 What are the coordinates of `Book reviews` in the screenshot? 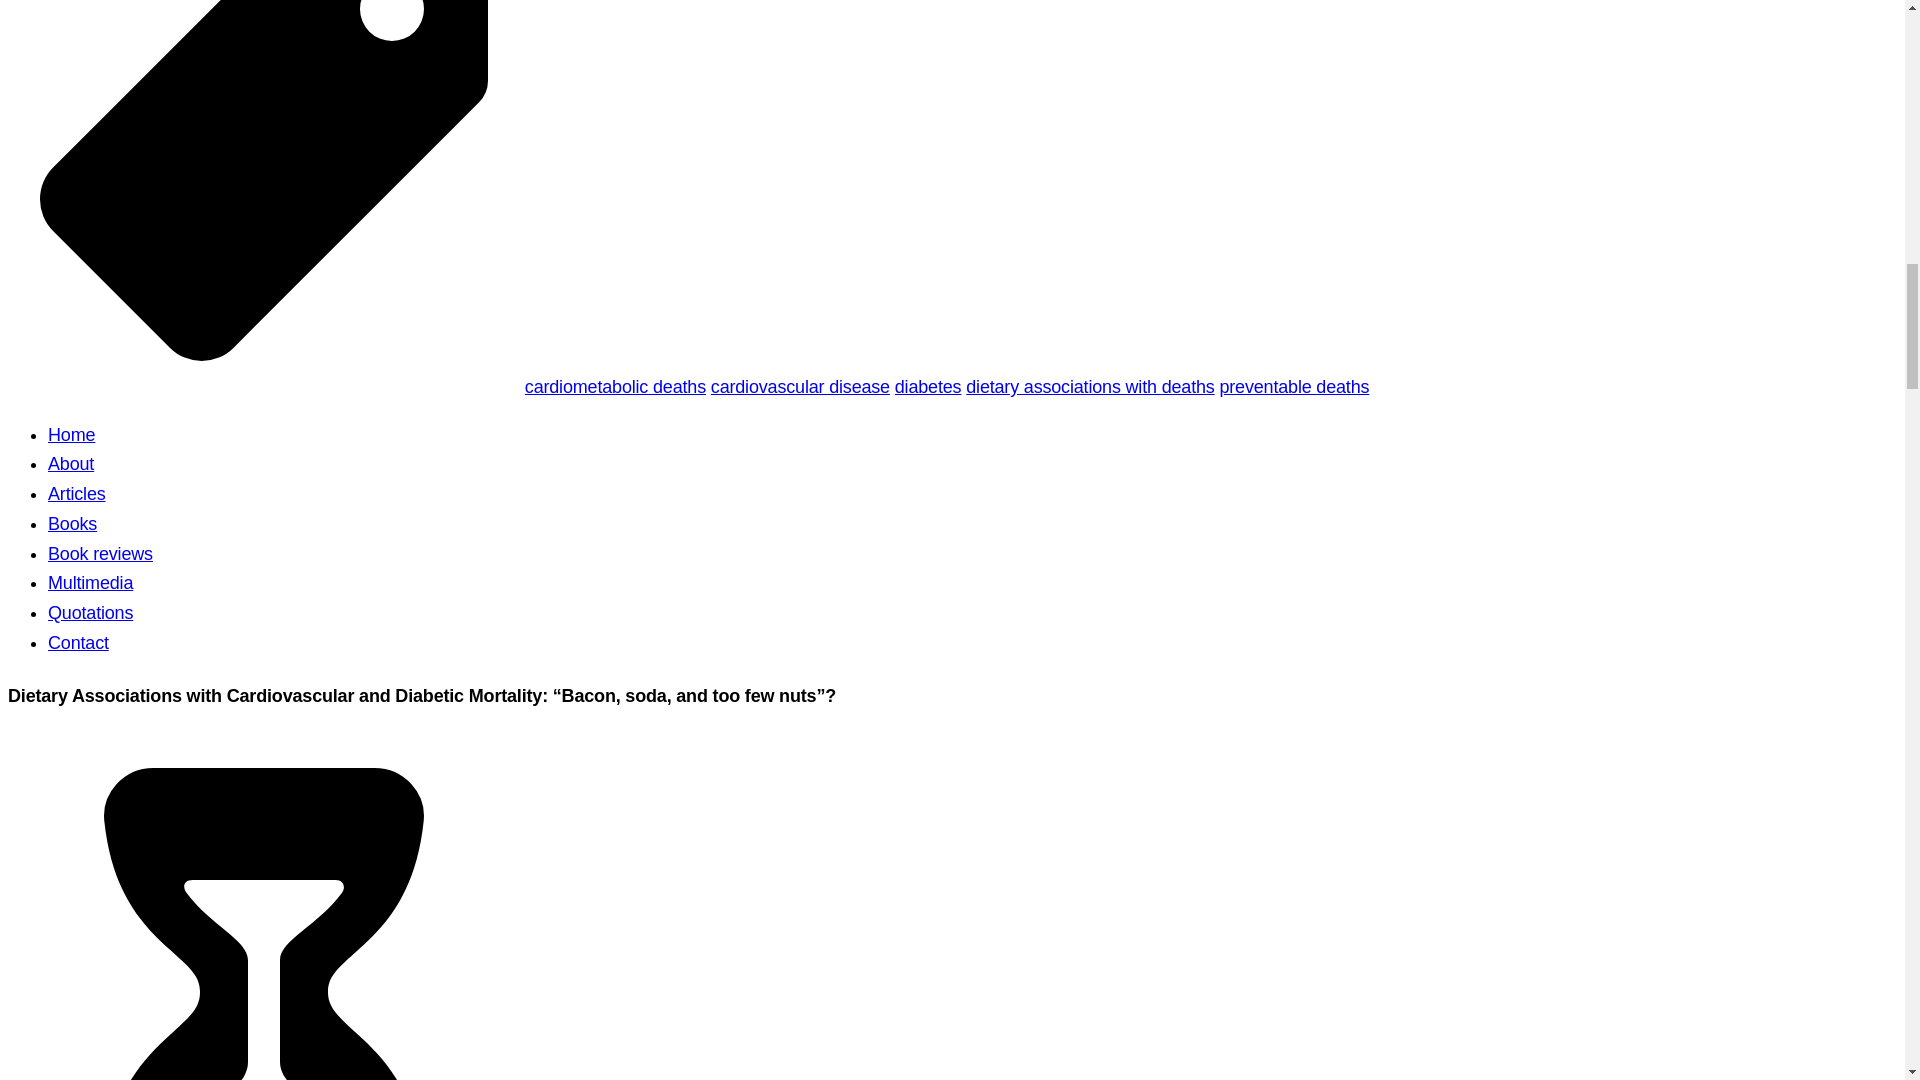 It's located at (100, 554).